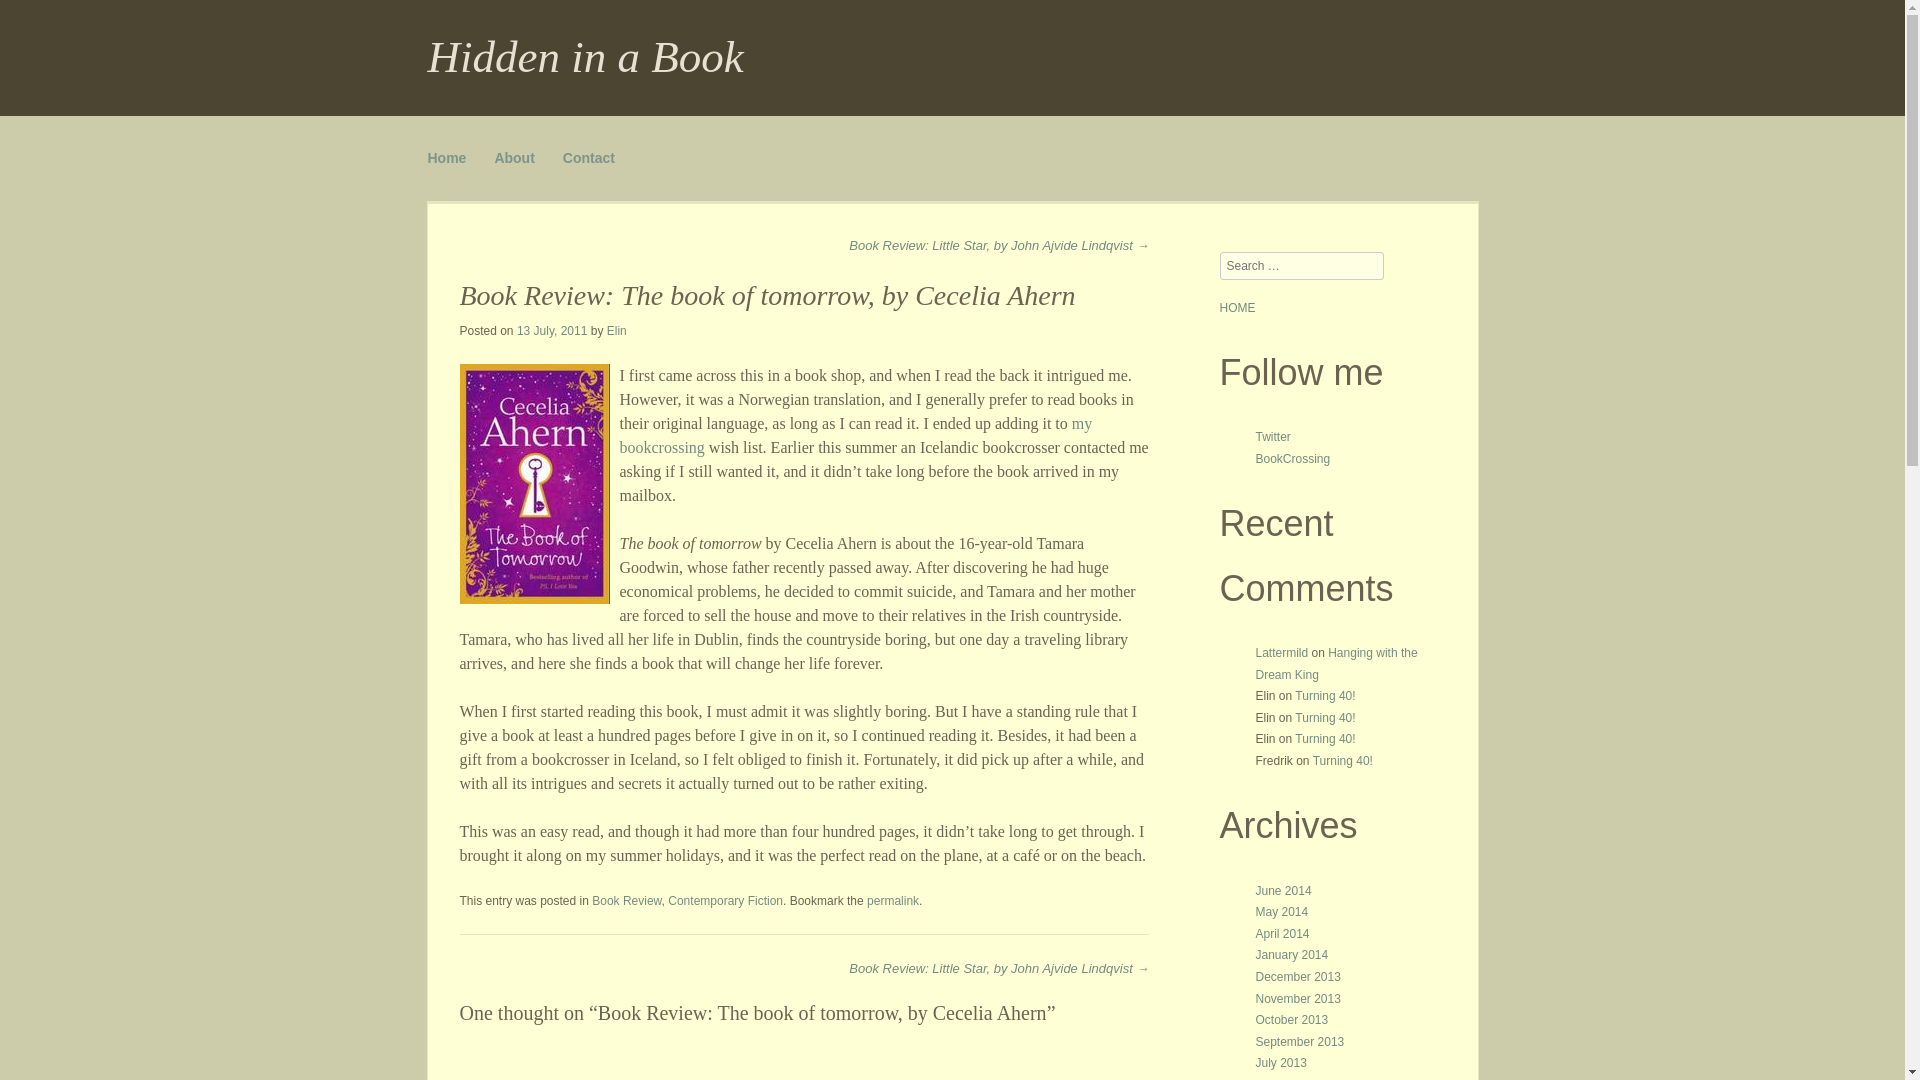 The height and width of the screenshot is (1080, 1920). I want to click on April 2013, so click(1282, 1078).